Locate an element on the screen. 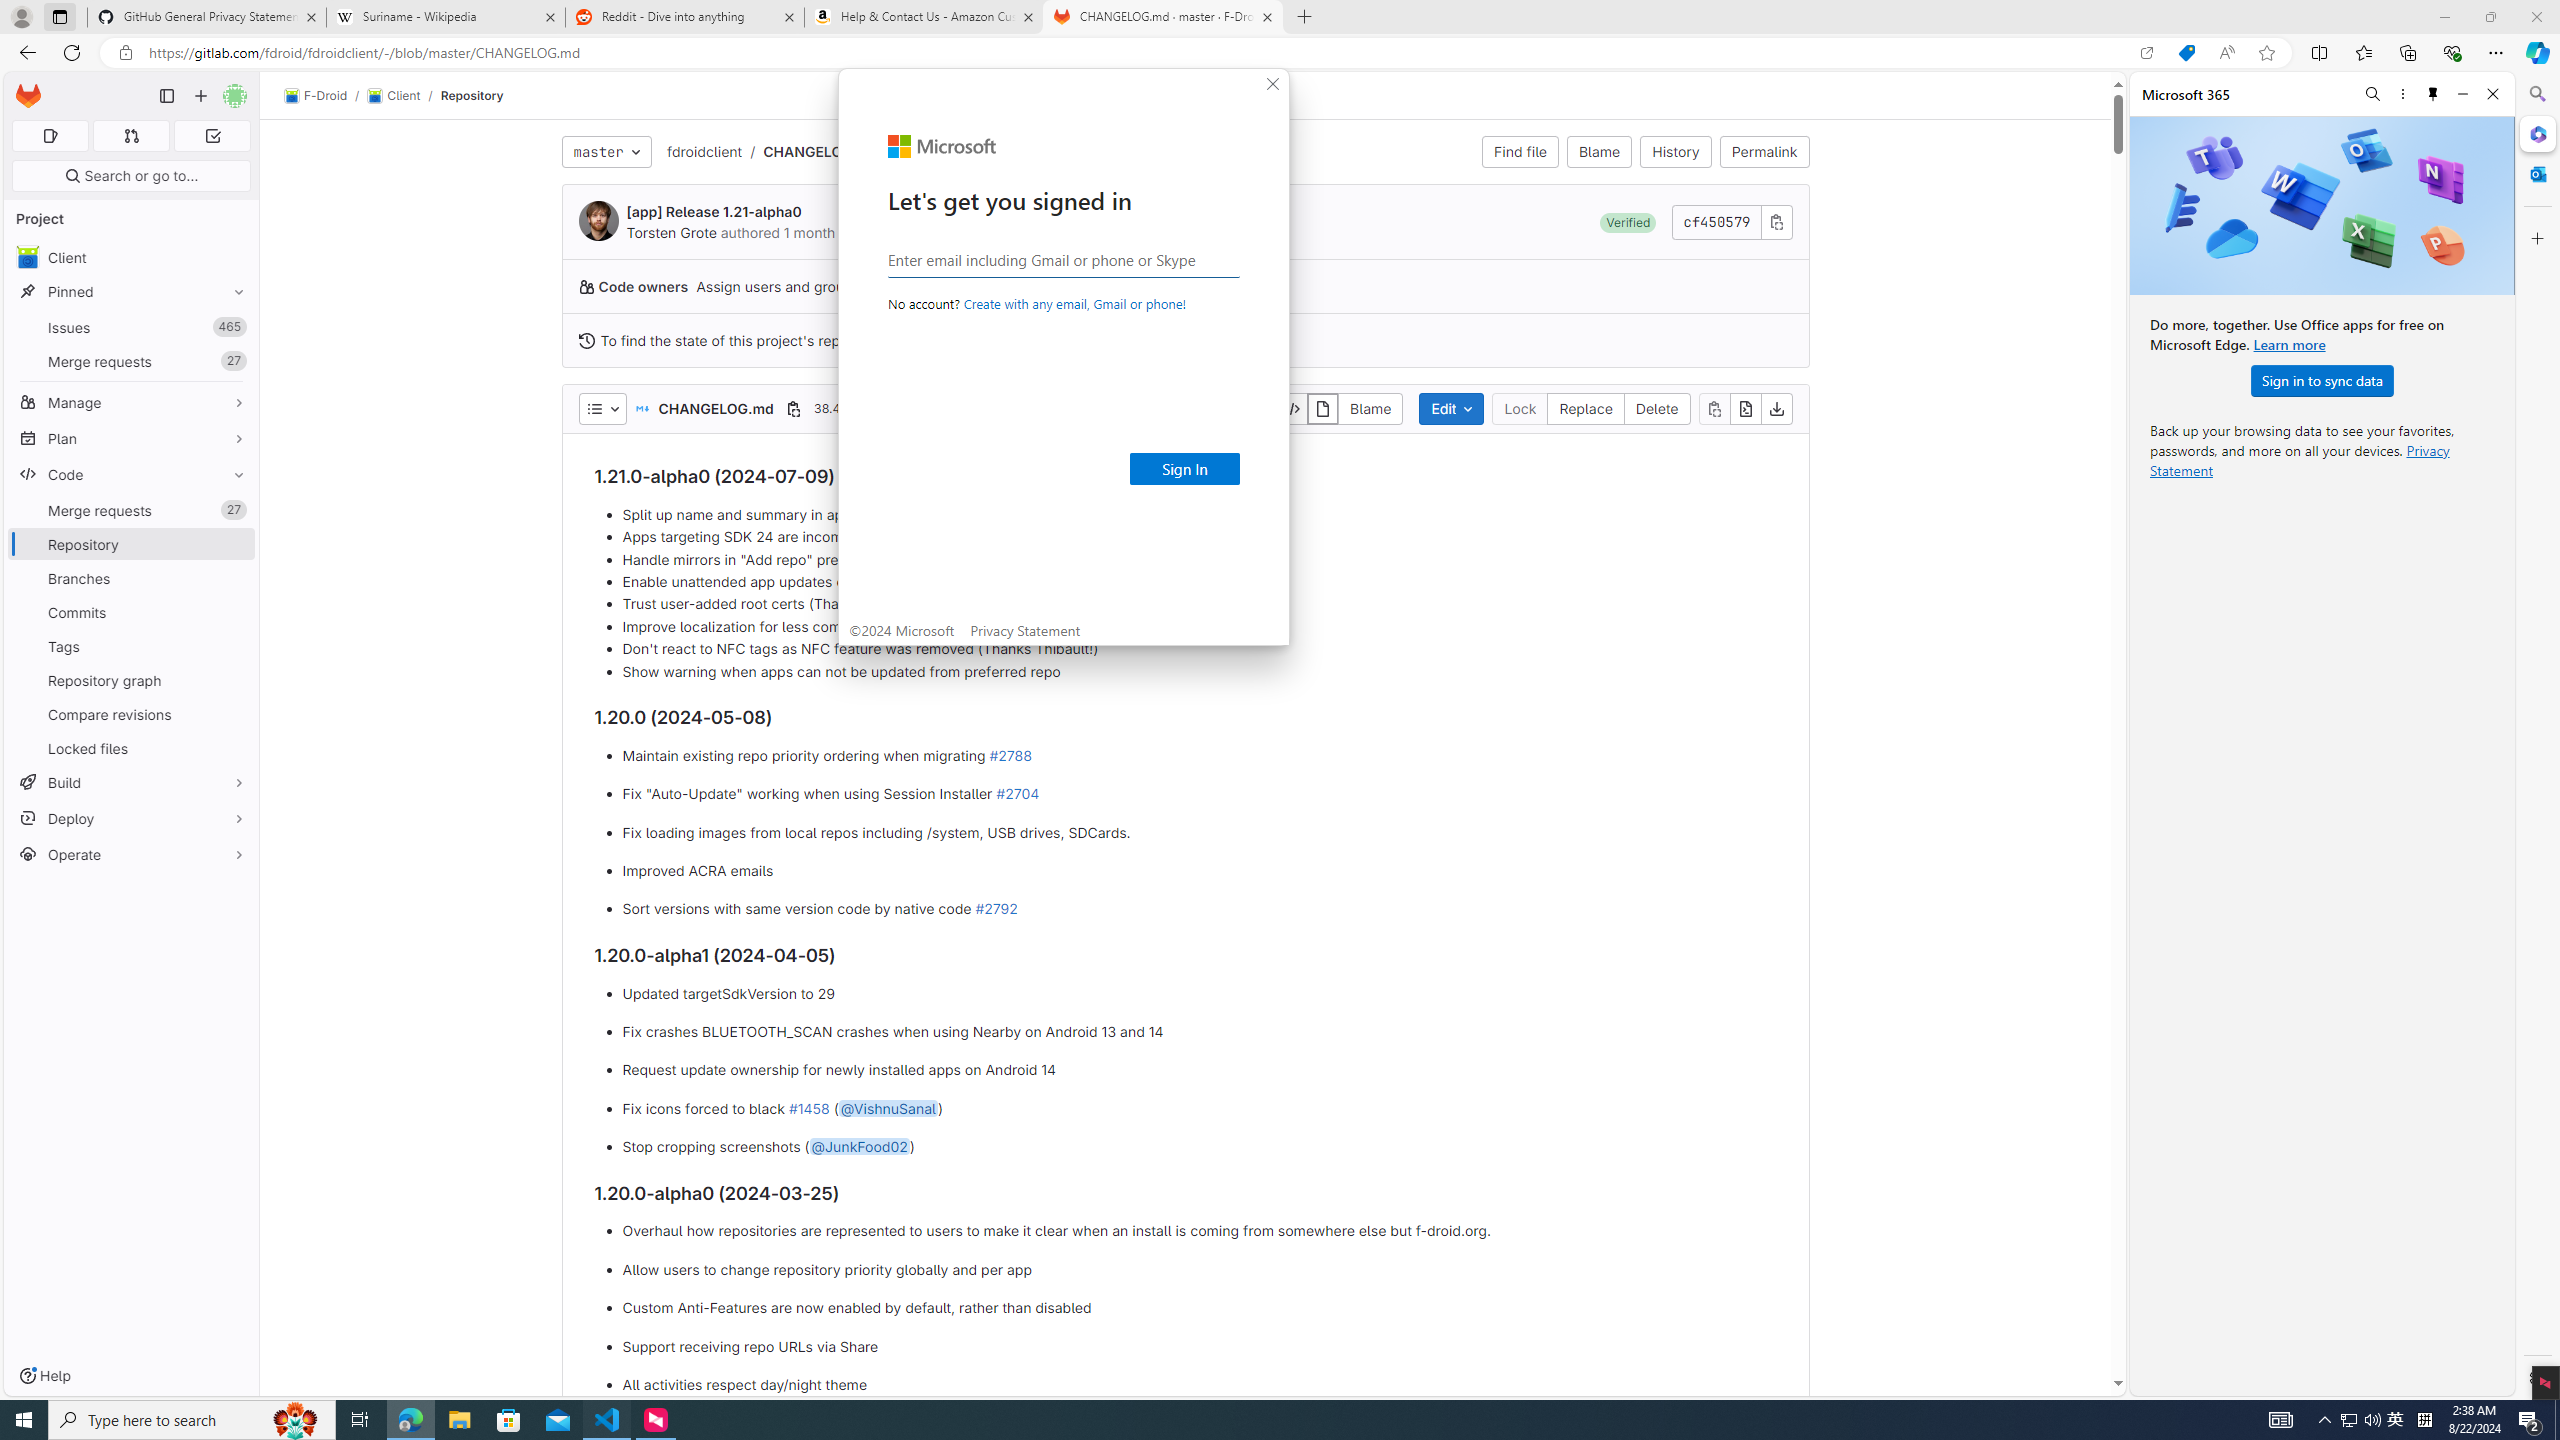  auto.py is located at coordinates (483, 52).